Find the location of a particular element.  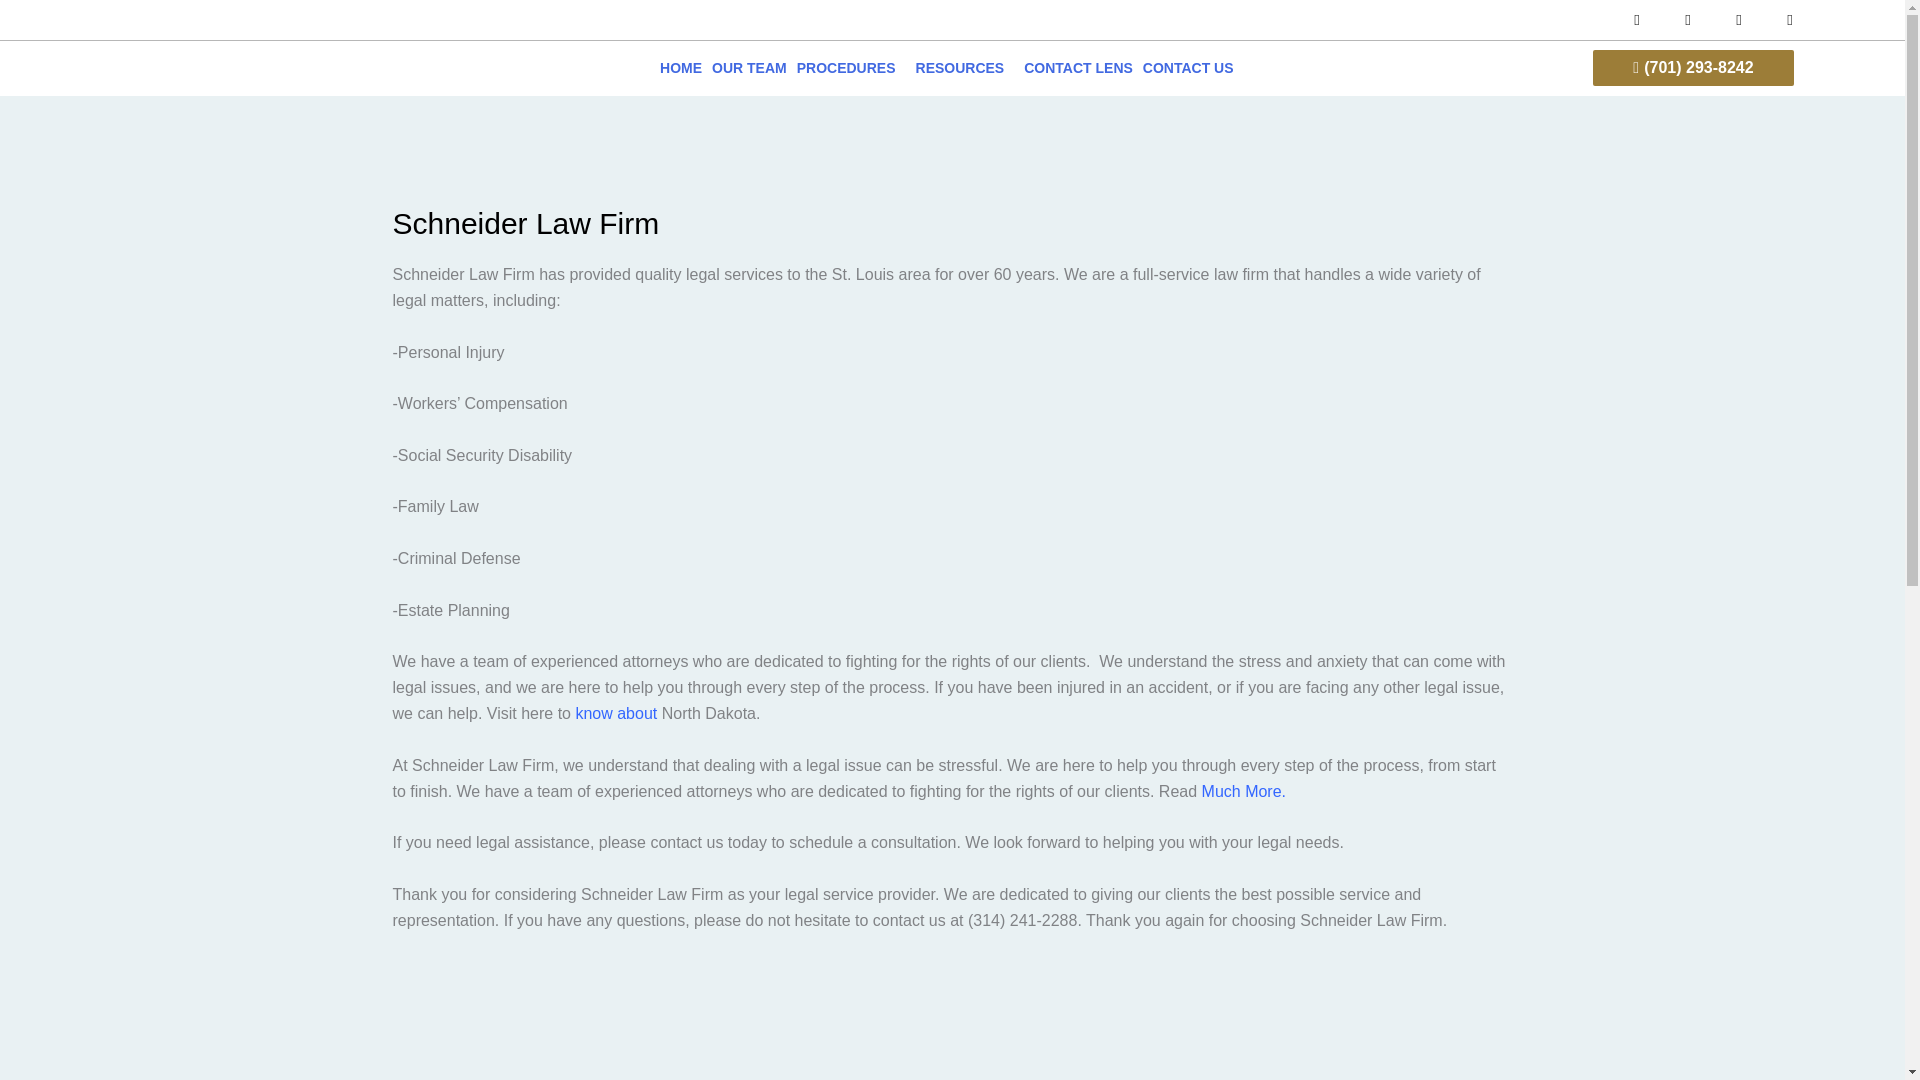

RESOURCES is located at coordinates (964, 68).